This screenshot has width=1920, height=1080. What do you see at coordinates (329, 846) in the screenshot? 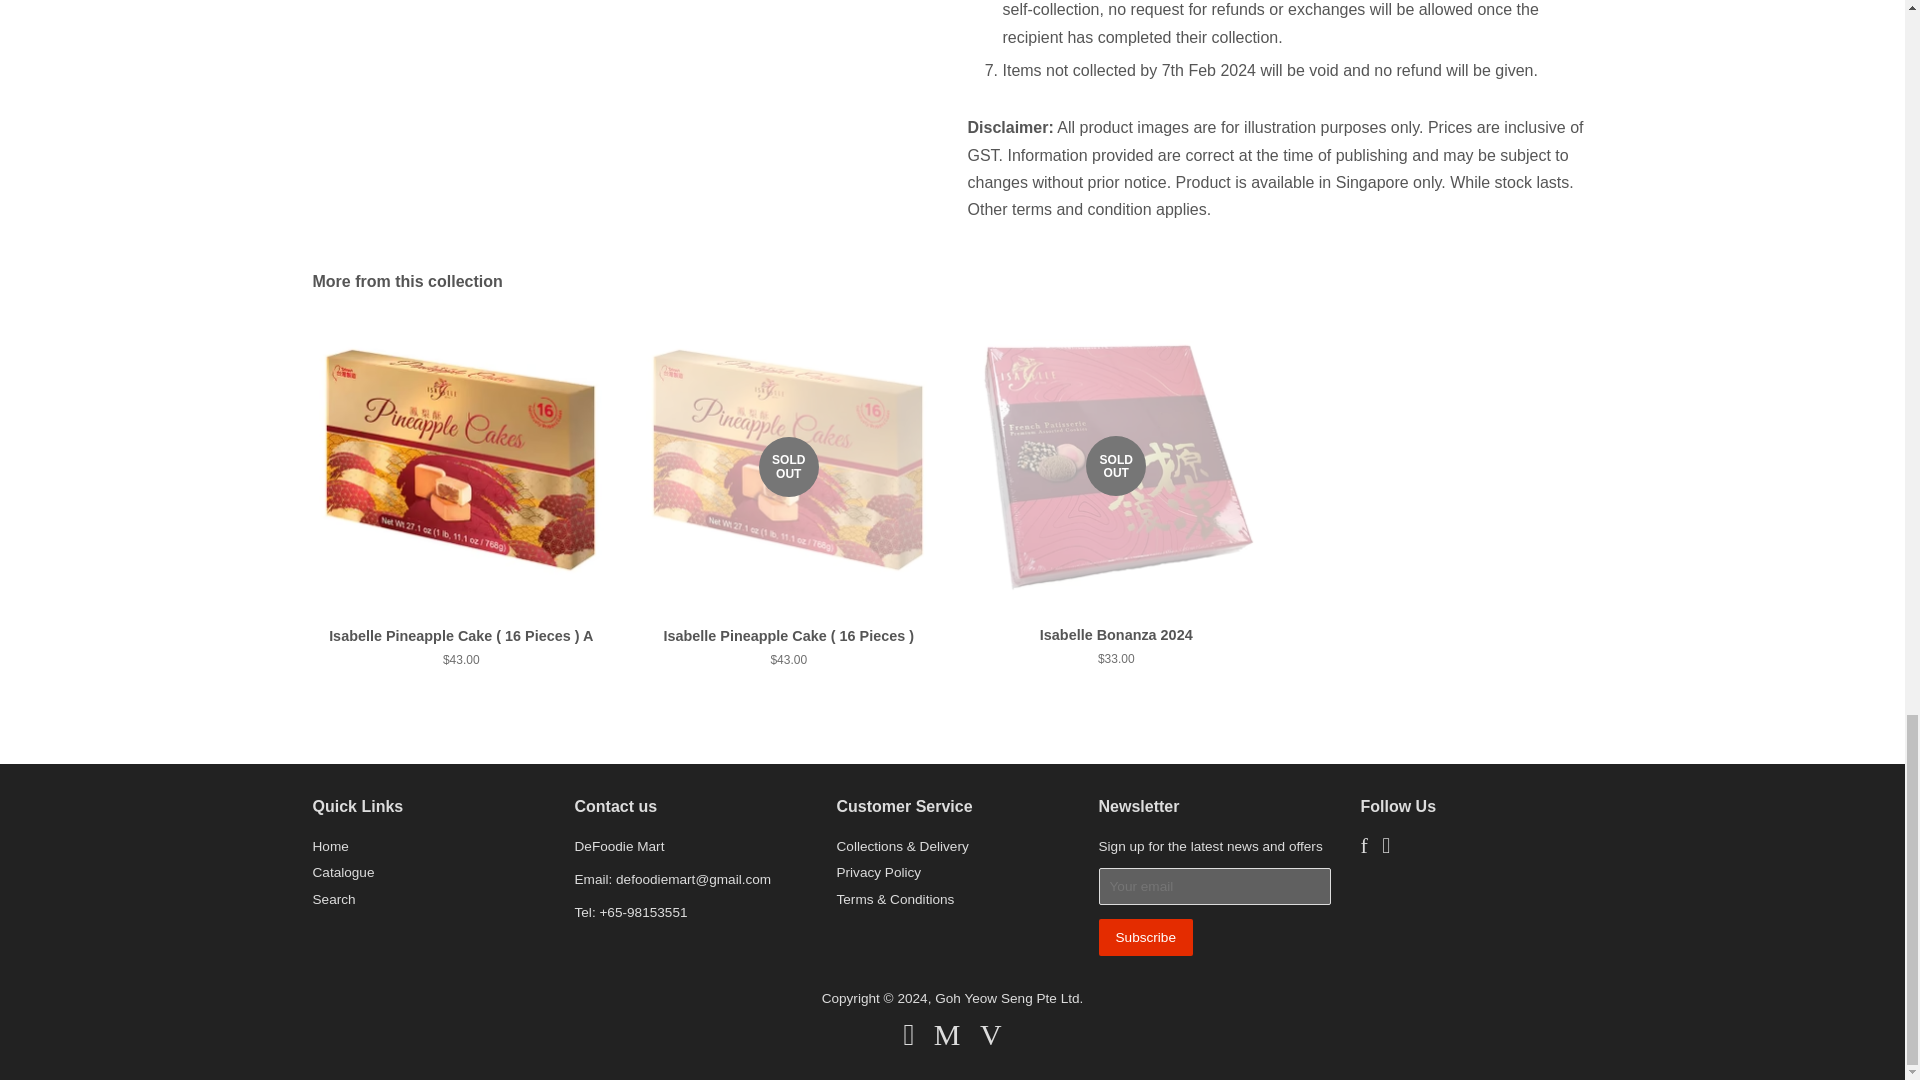
I see `Home` at bounding box center [329, 846].